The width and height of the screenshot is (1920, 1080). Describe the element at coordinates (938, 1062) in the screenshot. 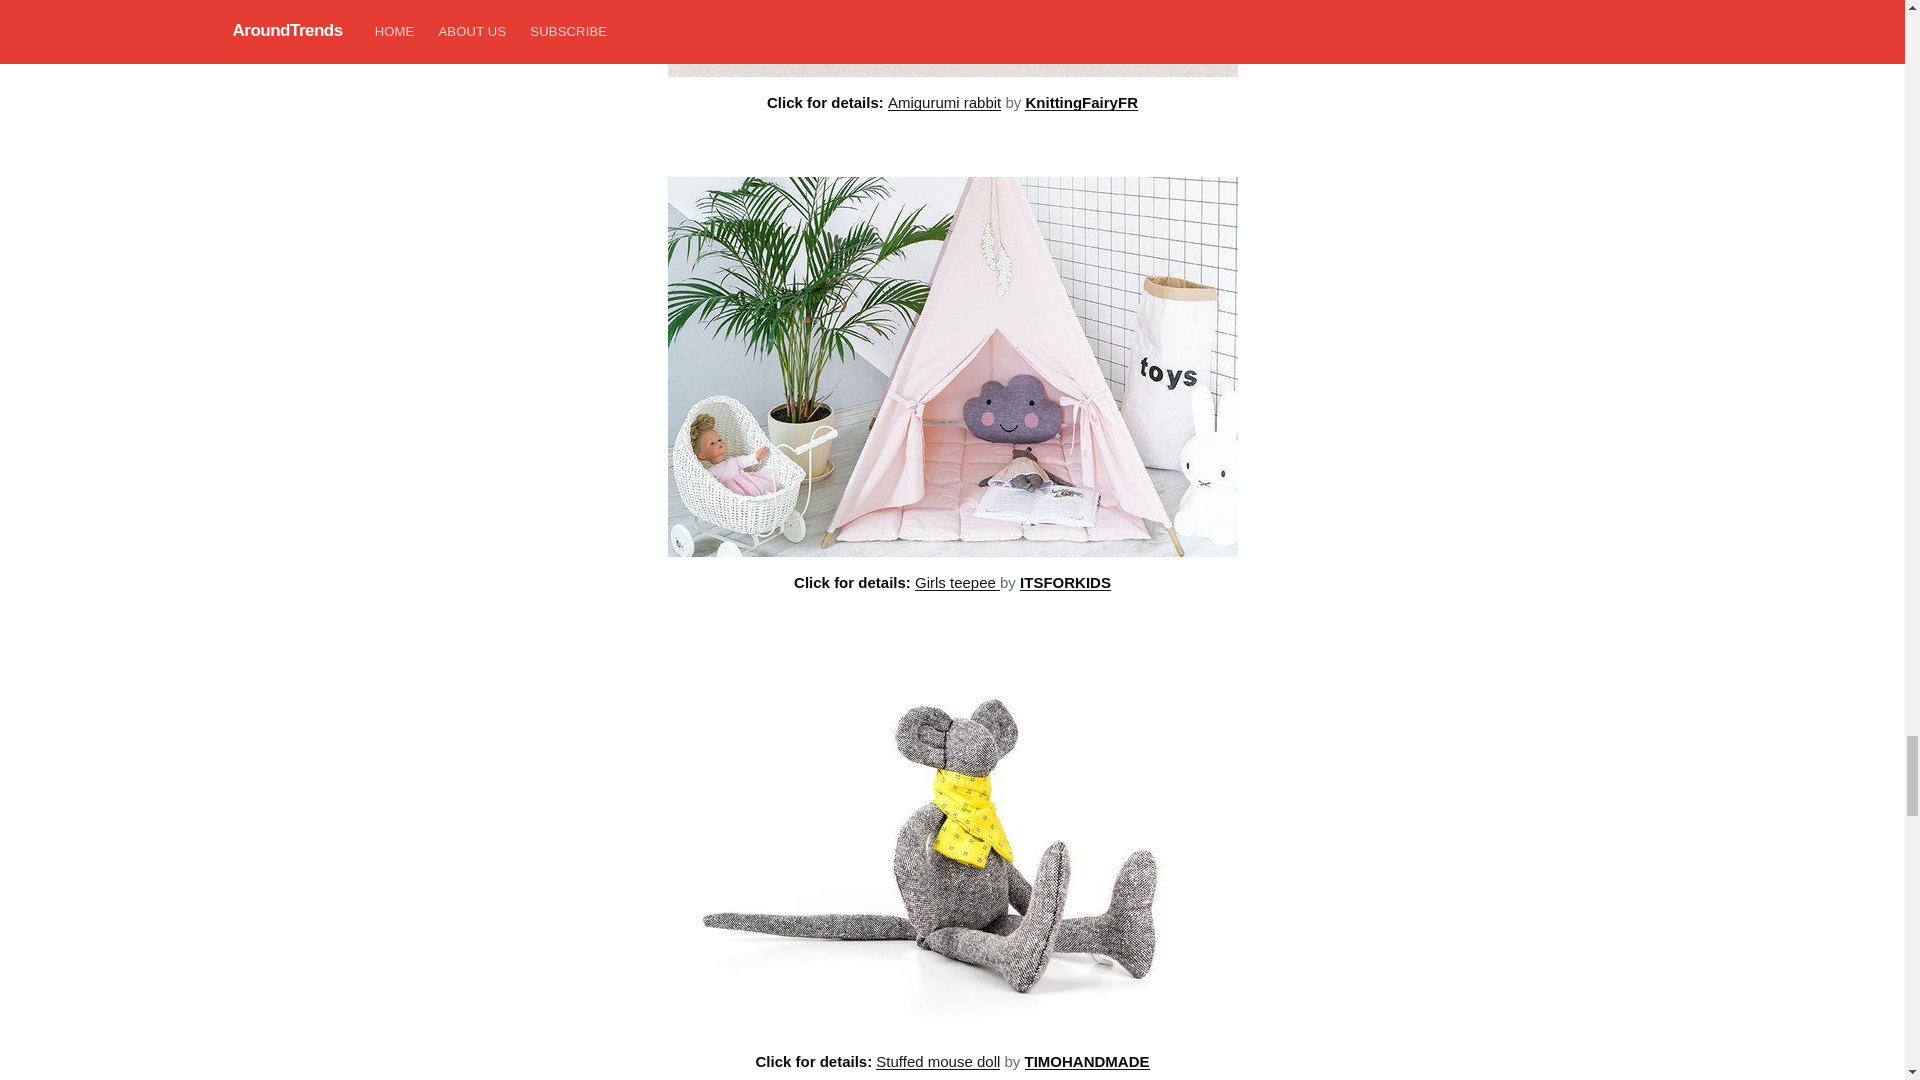

I see `Stuffed mouse doll` at that location.